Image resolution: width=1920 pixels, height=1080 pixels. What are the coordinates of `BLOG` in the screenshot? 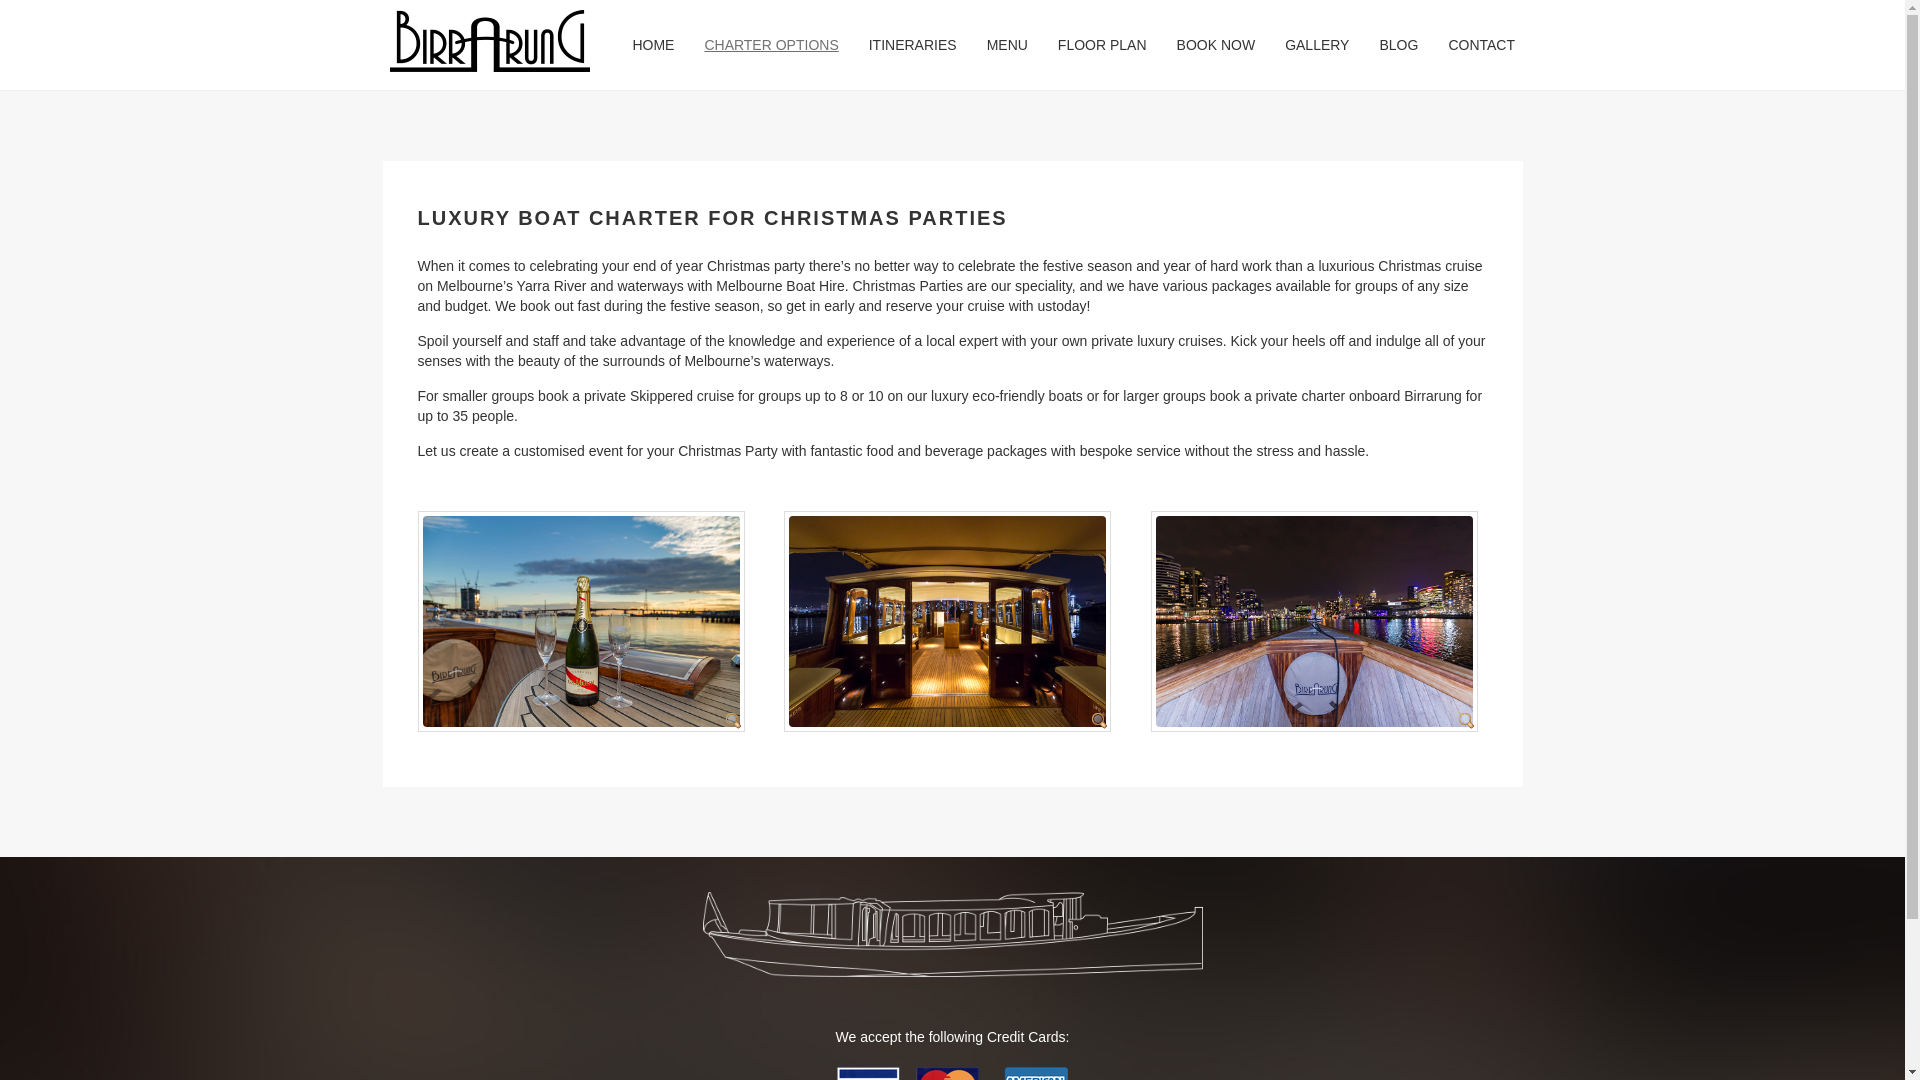 It's located at (1398, 45).